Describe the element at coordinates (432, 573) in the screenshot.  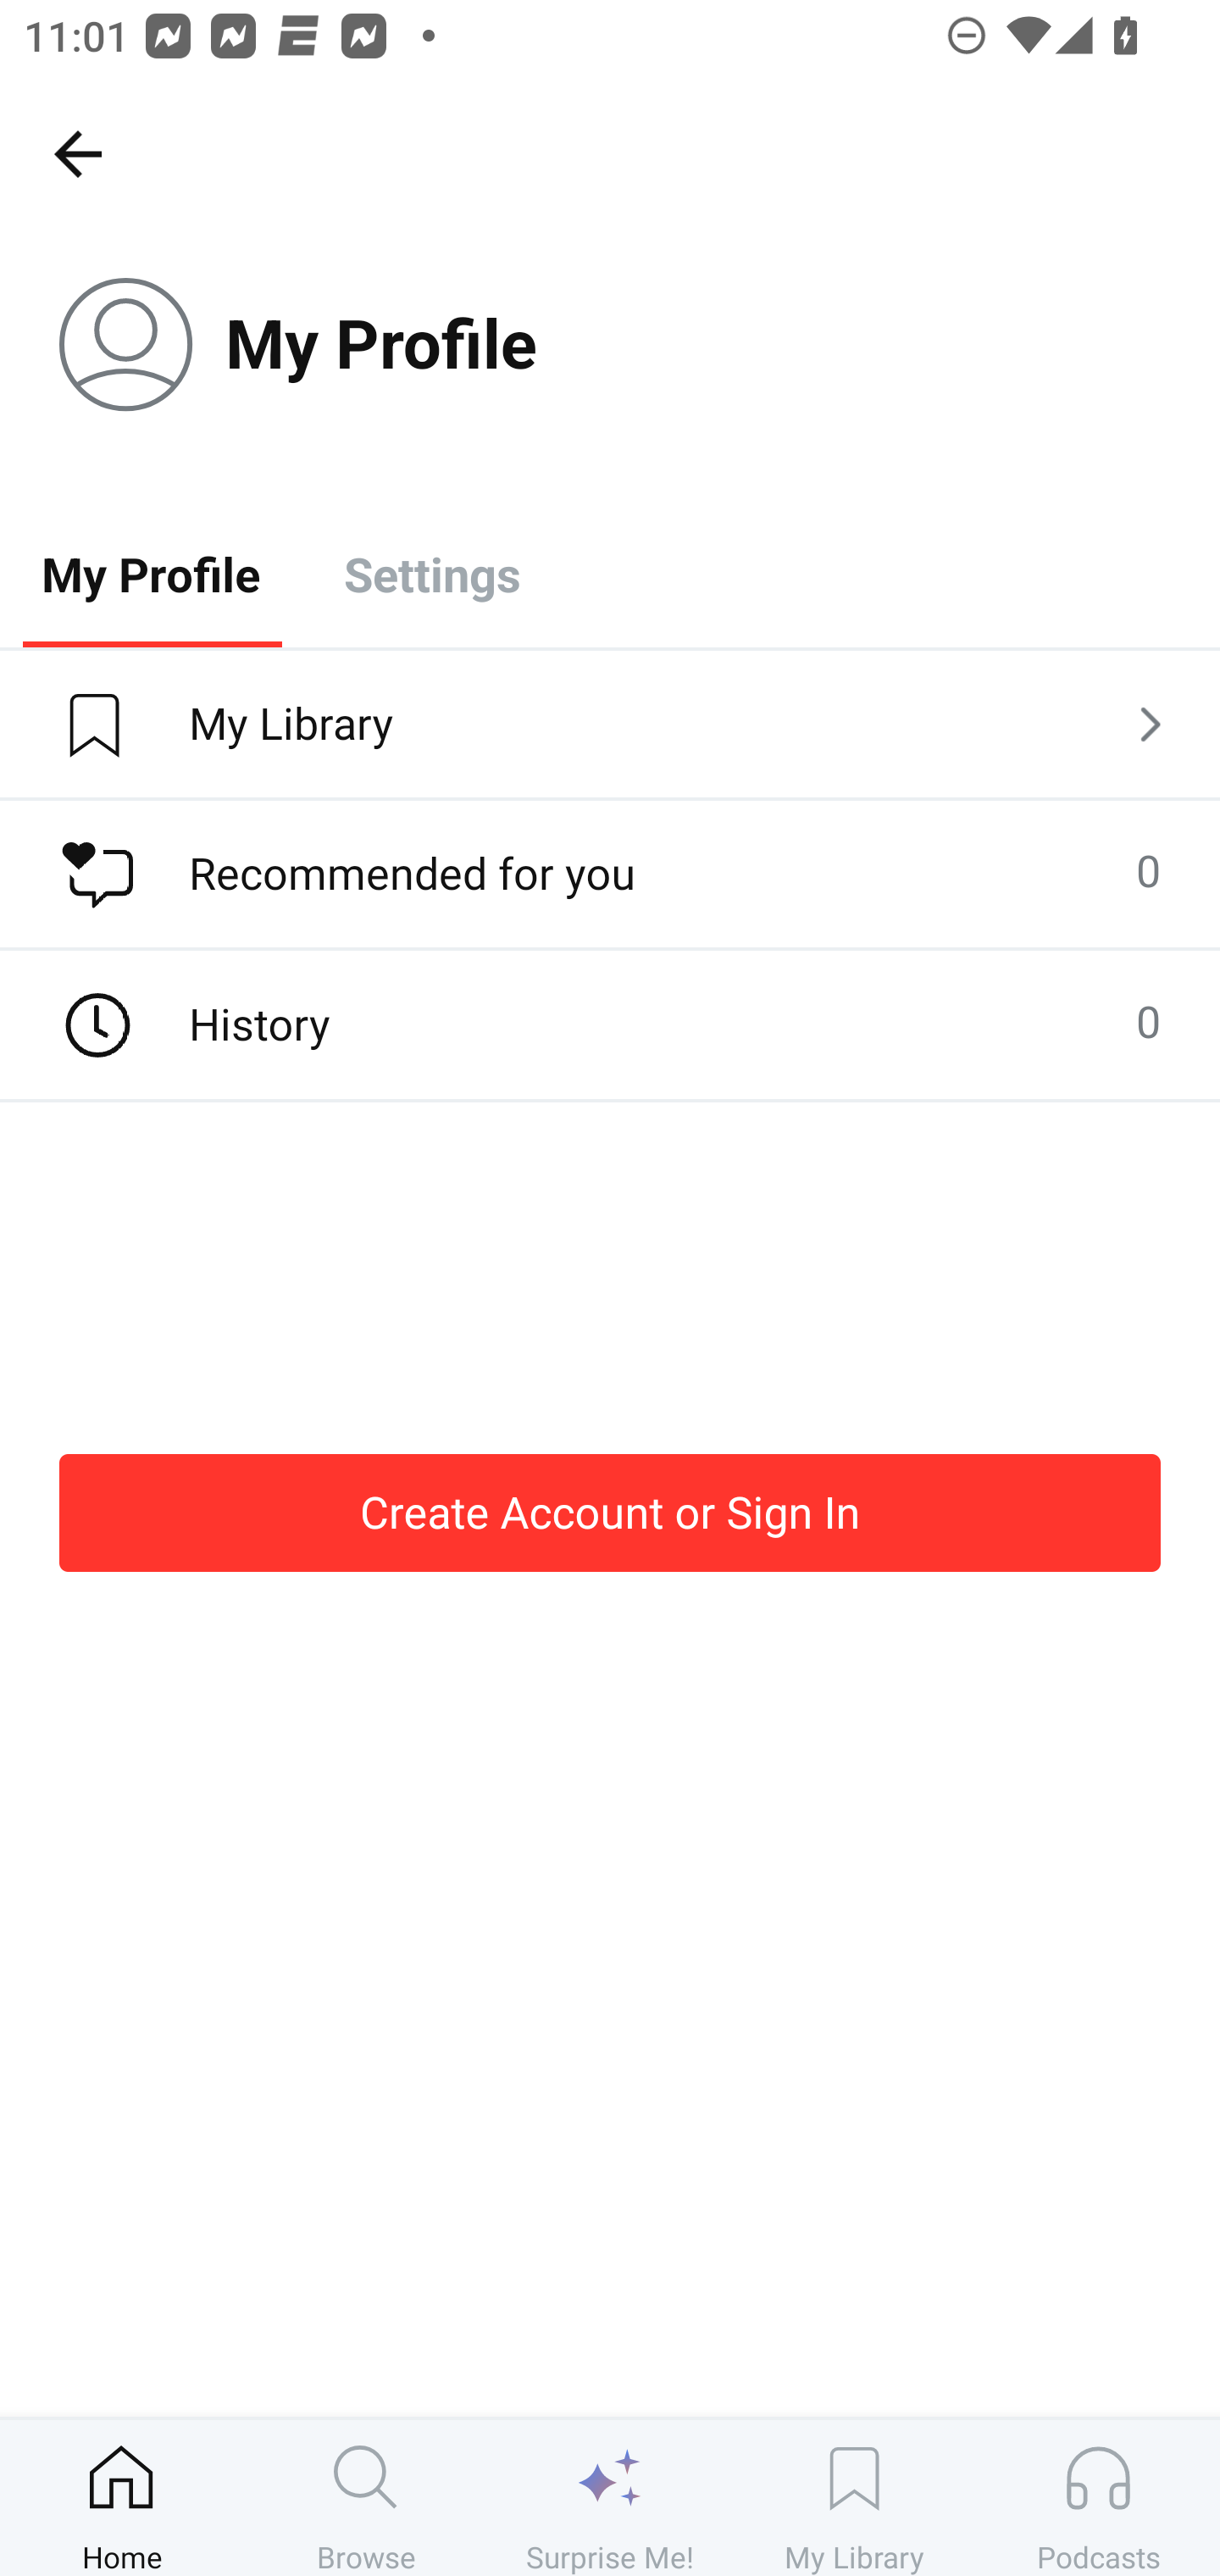
I see `Settings` at that location.